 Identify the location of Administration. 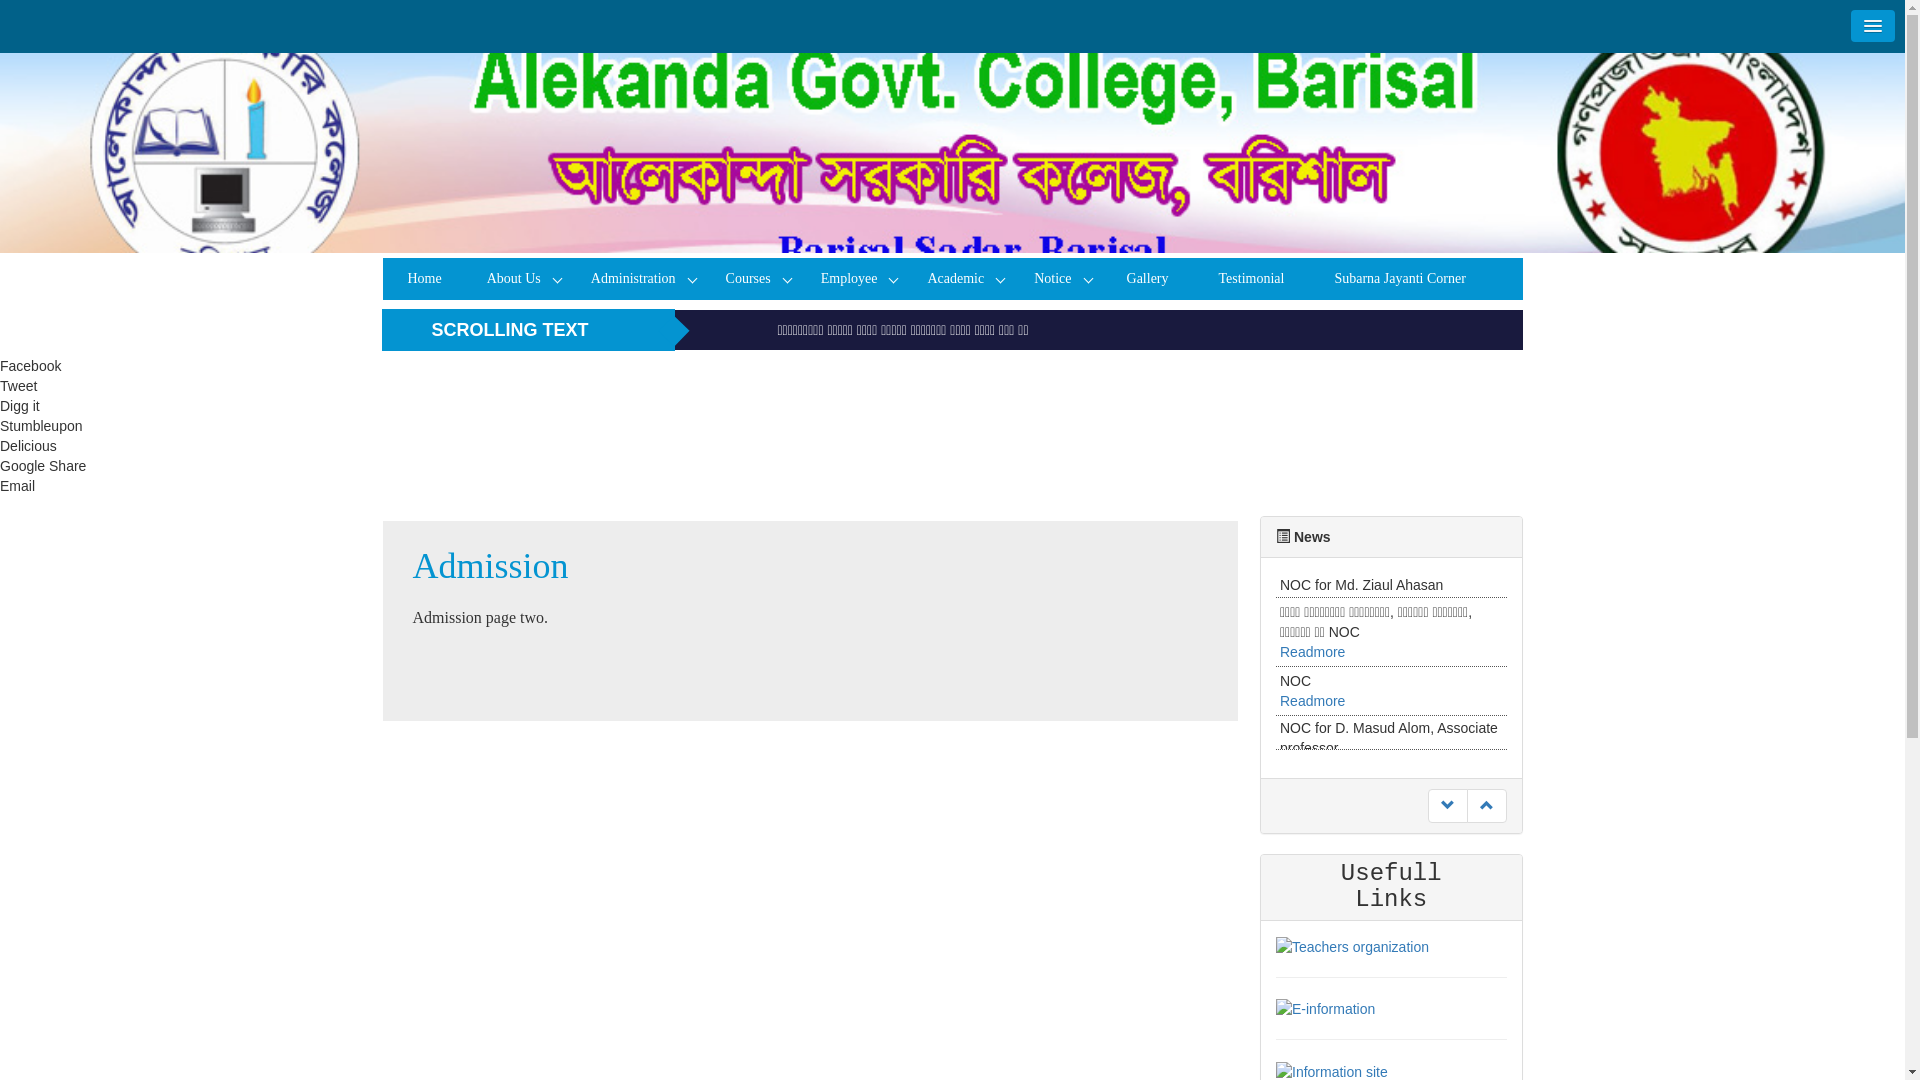
(638, 279).